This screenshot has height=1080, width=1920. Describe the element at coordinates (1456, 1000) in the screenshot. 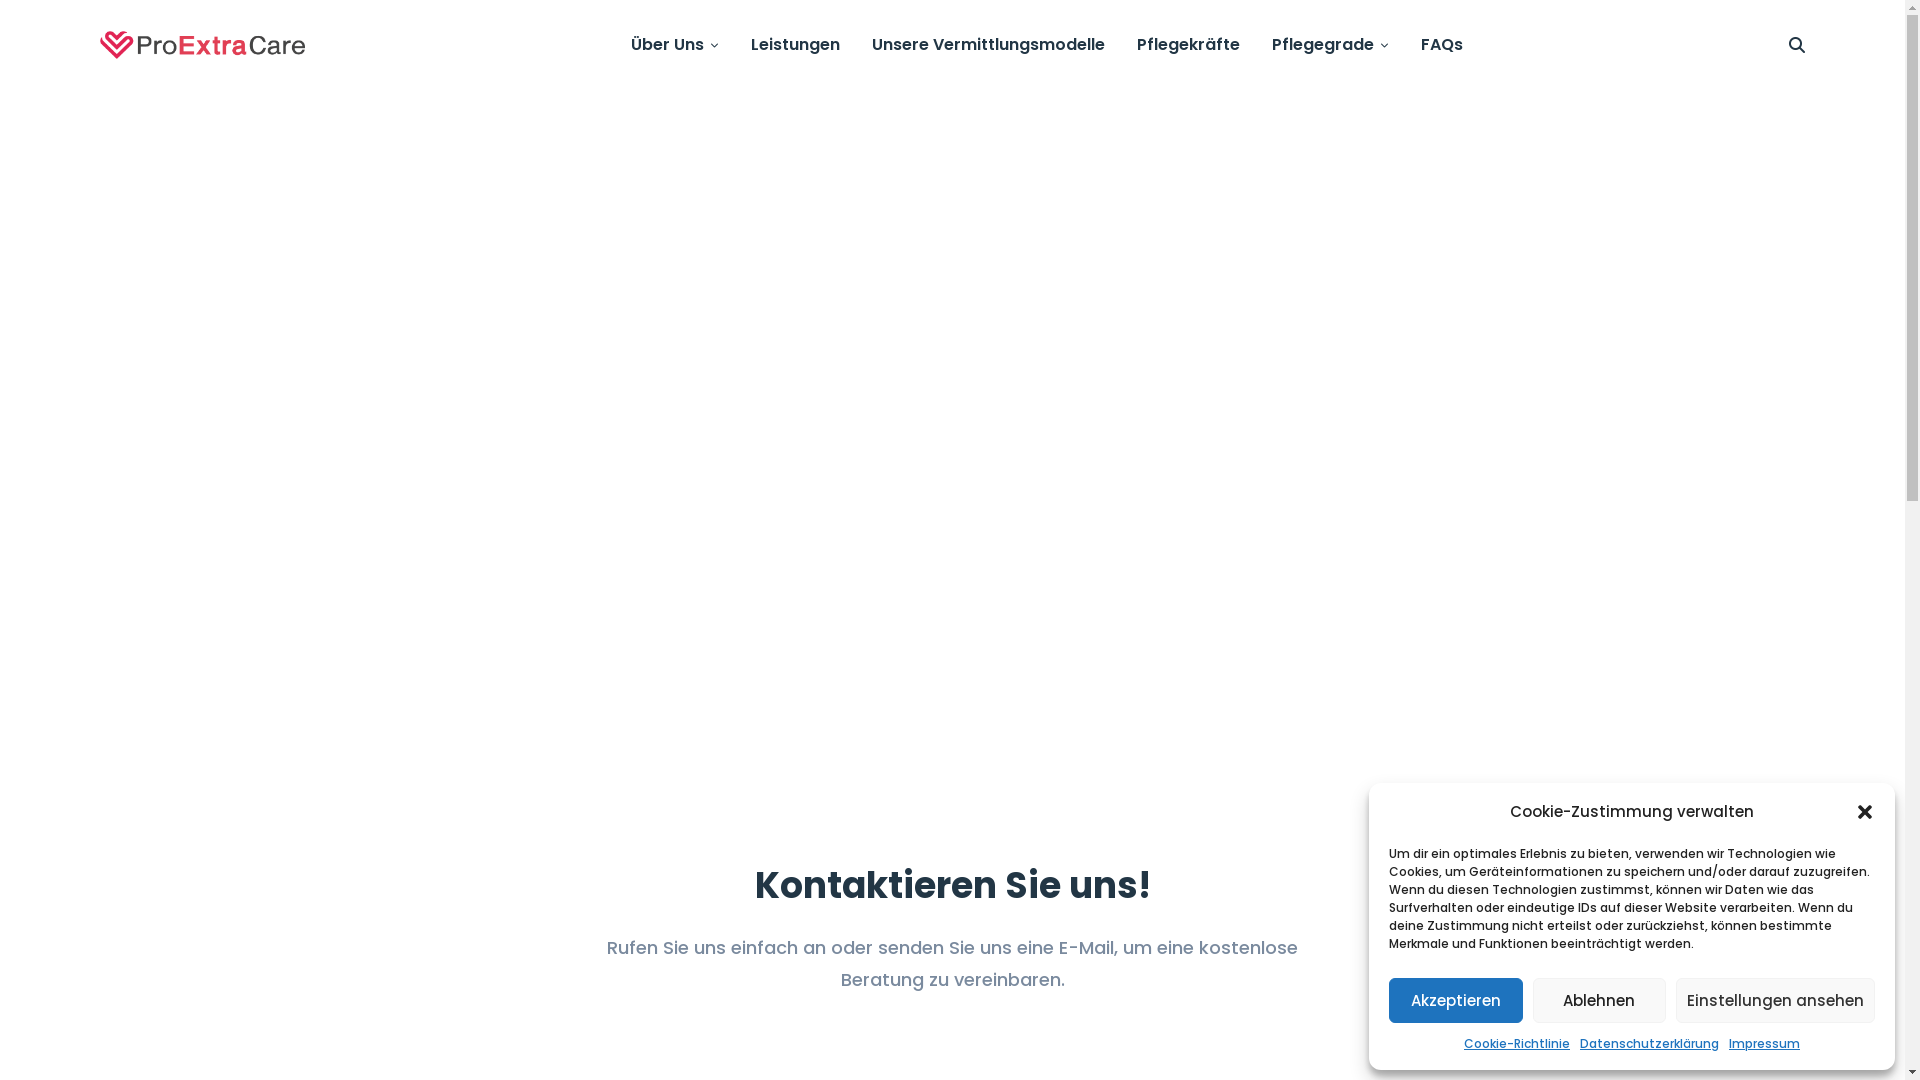

I see `Akzeptieren` at that location.